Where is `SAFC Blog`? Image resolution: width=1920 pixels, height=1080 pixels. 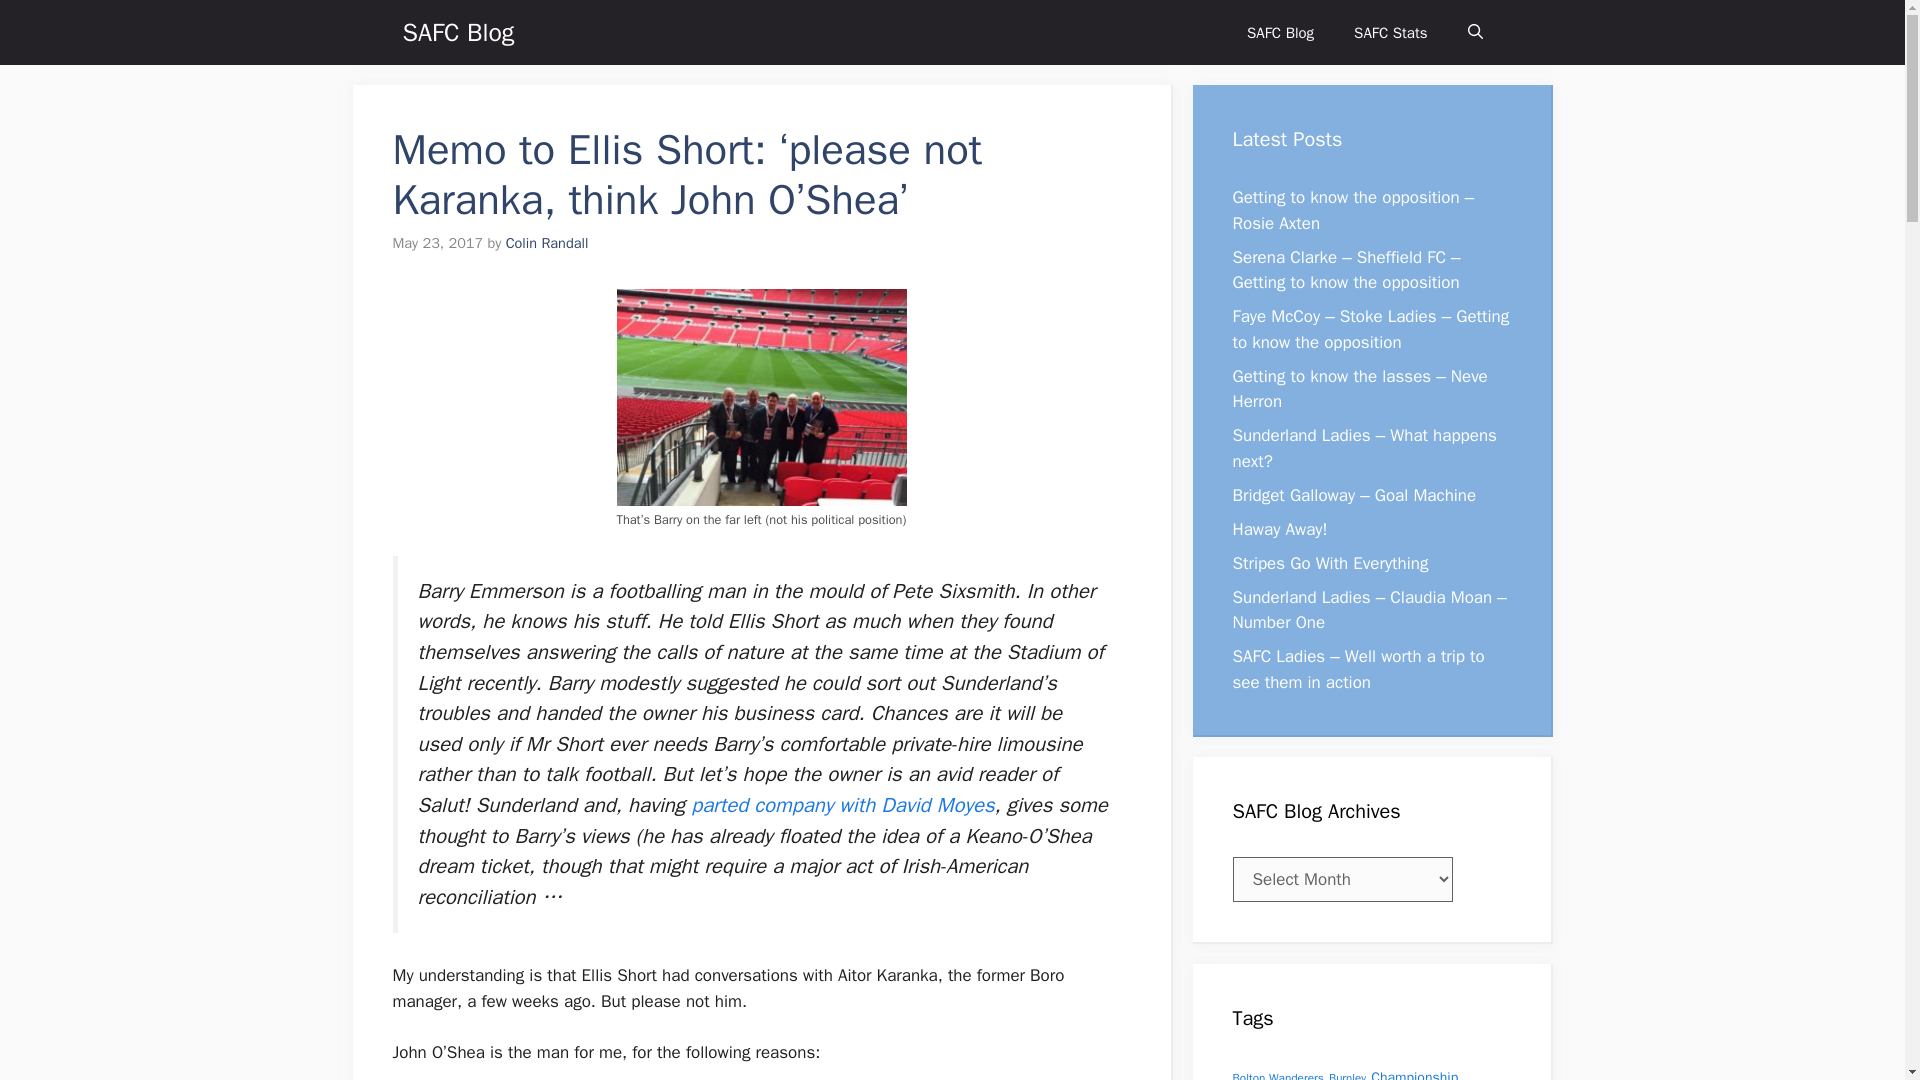 SAFC Blog is located at coordinates (1280, 32).